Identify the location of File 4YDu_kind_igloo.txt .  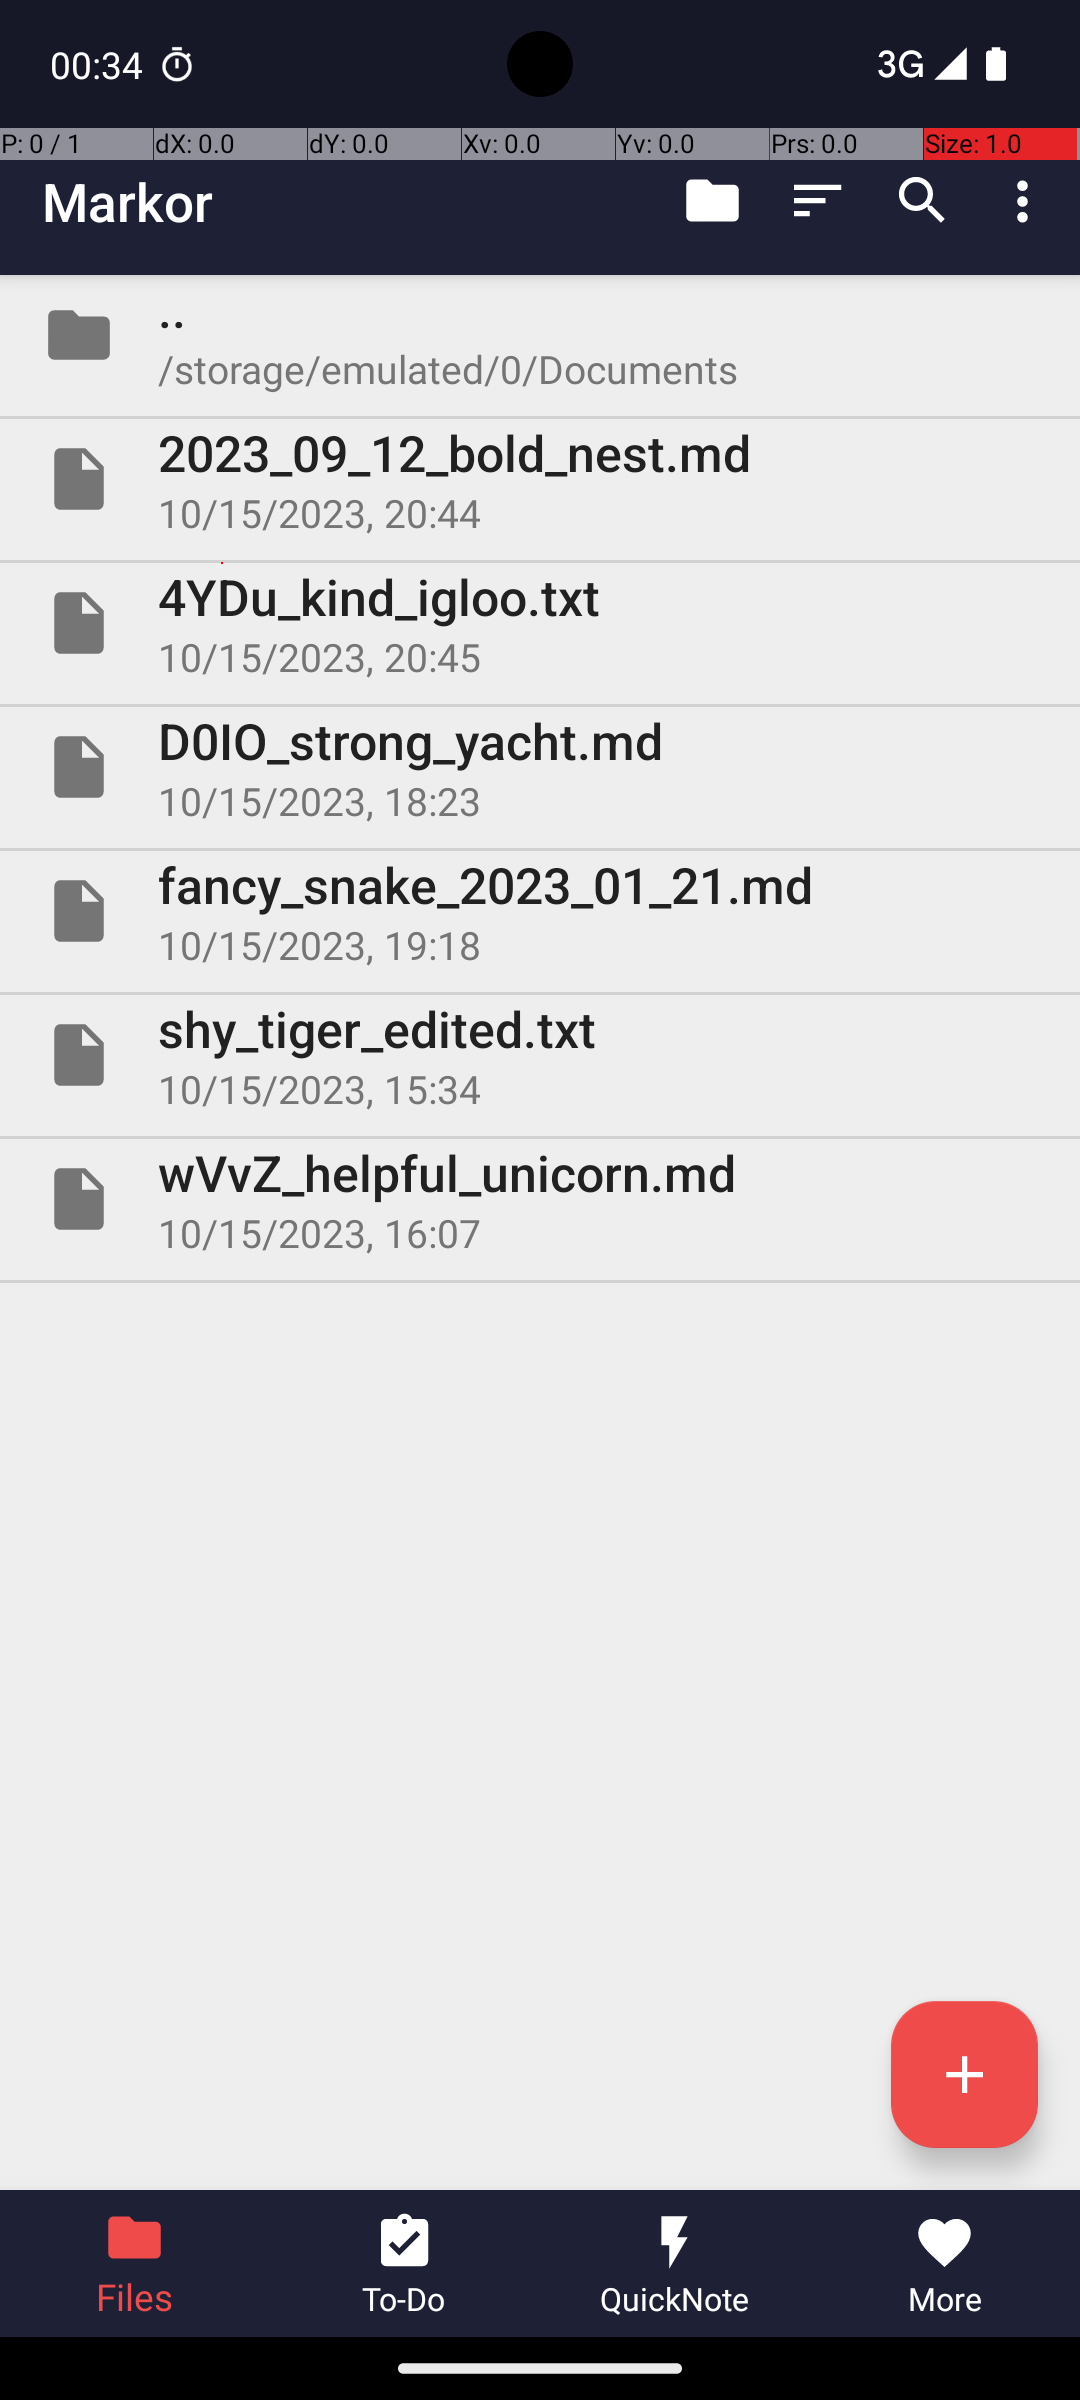
(540, 623).